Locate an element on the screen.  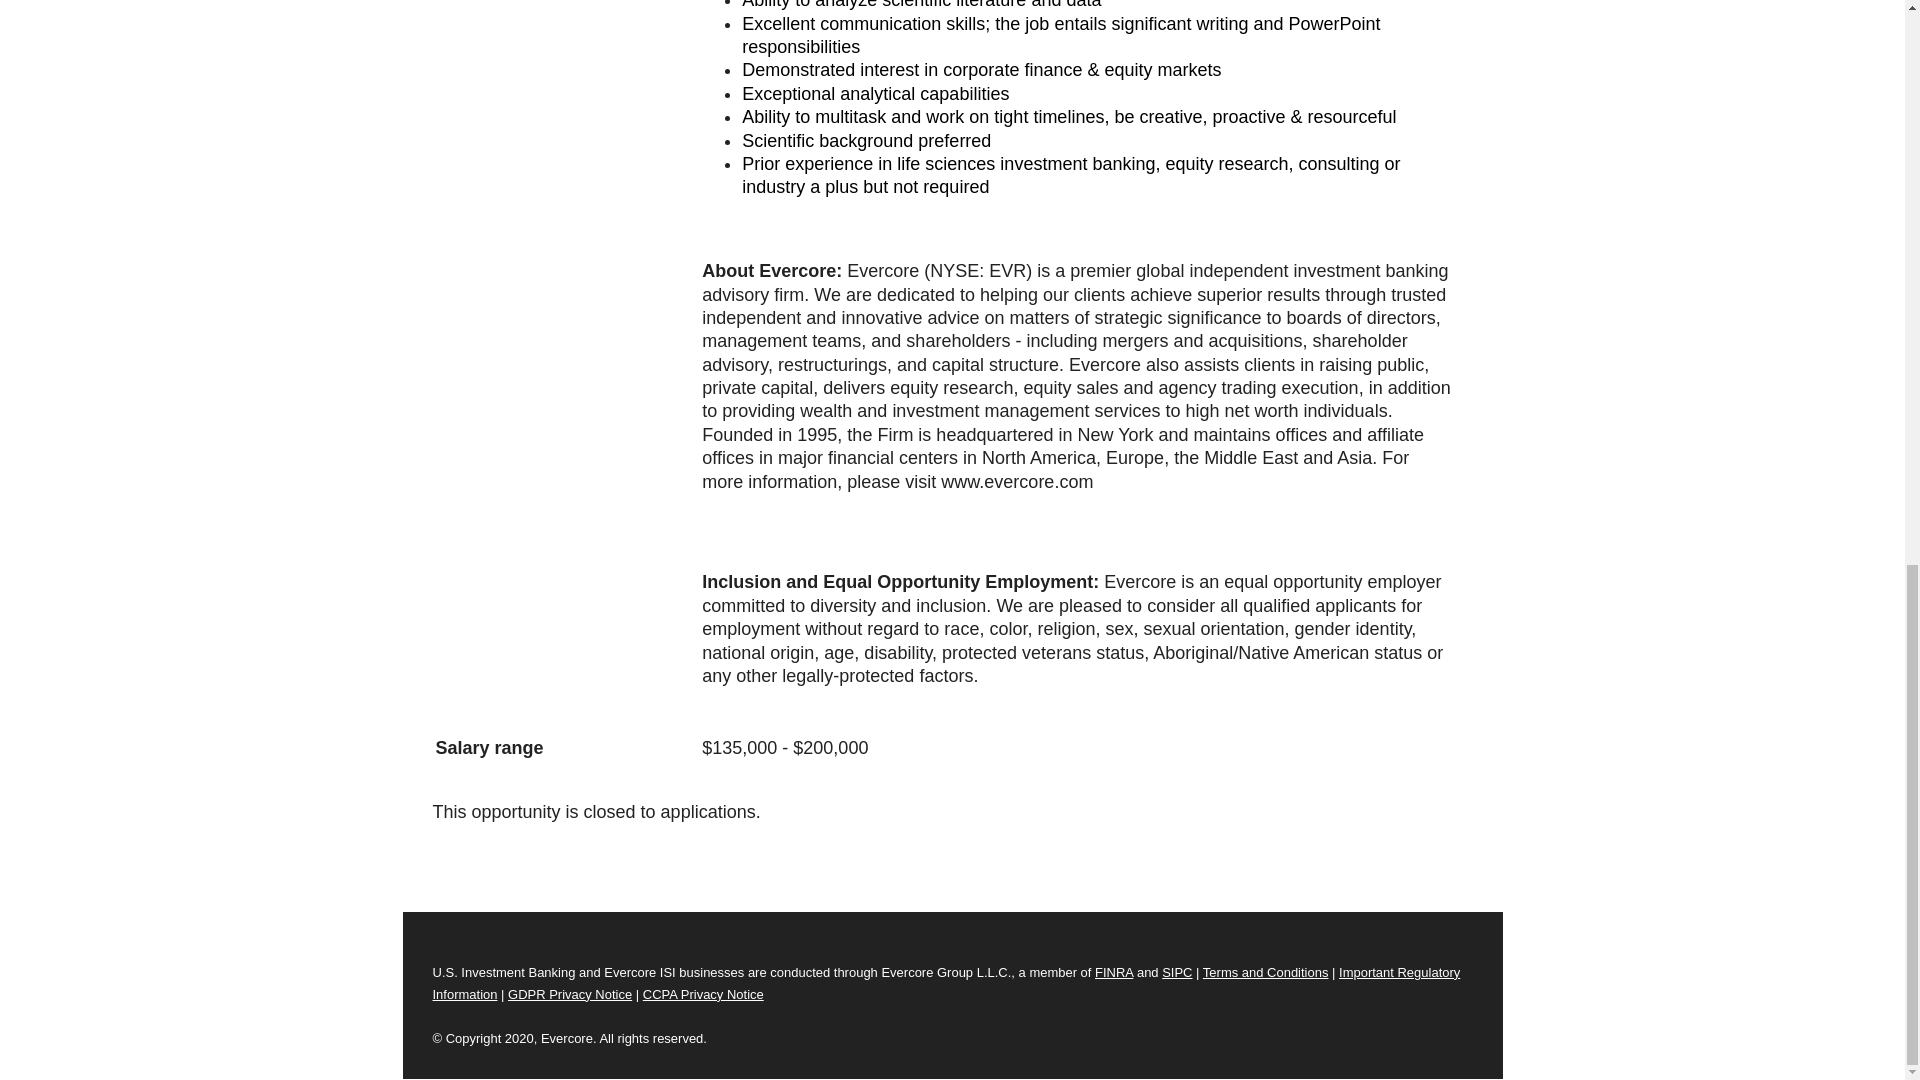
SIPC is located at coordinates (1176, 972).